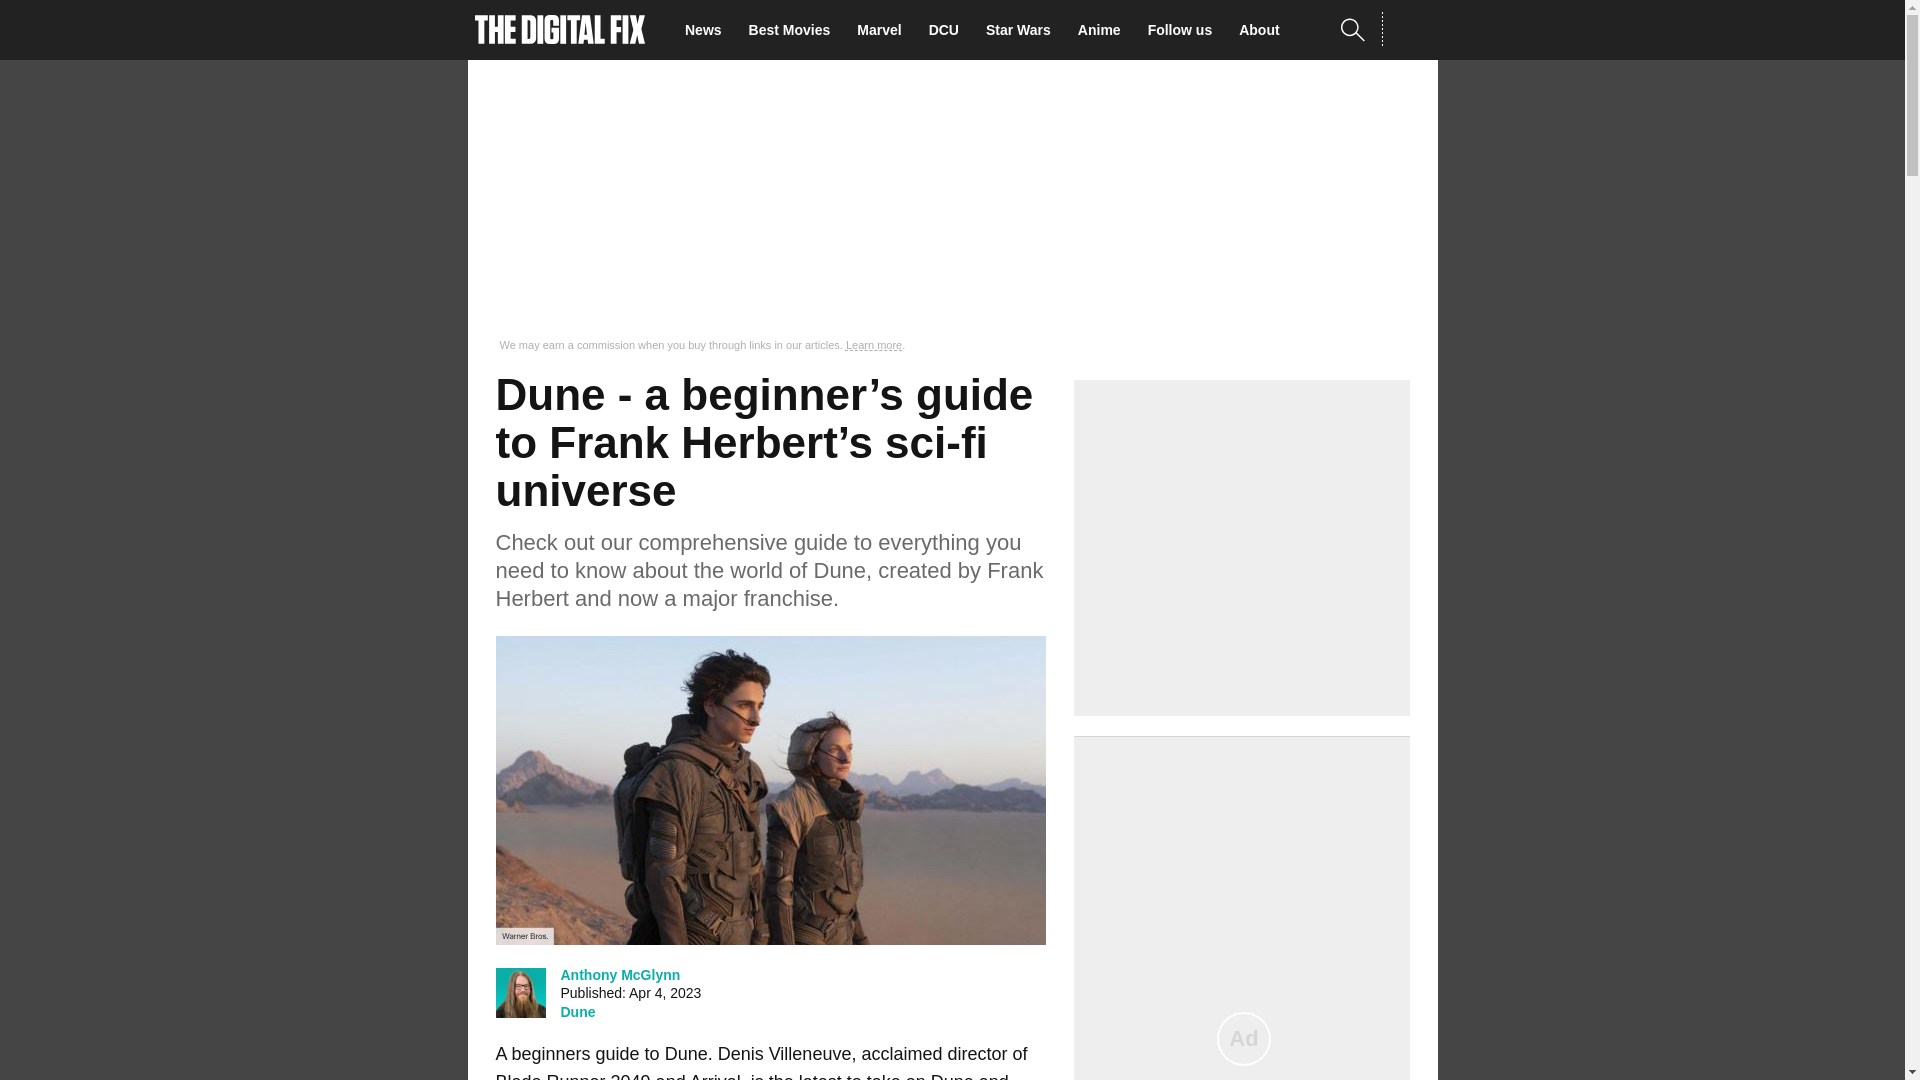 This screenshot has width=1920, height=1080. Describe the element at coordinates (795, 30) in the screenshot. I see `Best Movies` at that location.